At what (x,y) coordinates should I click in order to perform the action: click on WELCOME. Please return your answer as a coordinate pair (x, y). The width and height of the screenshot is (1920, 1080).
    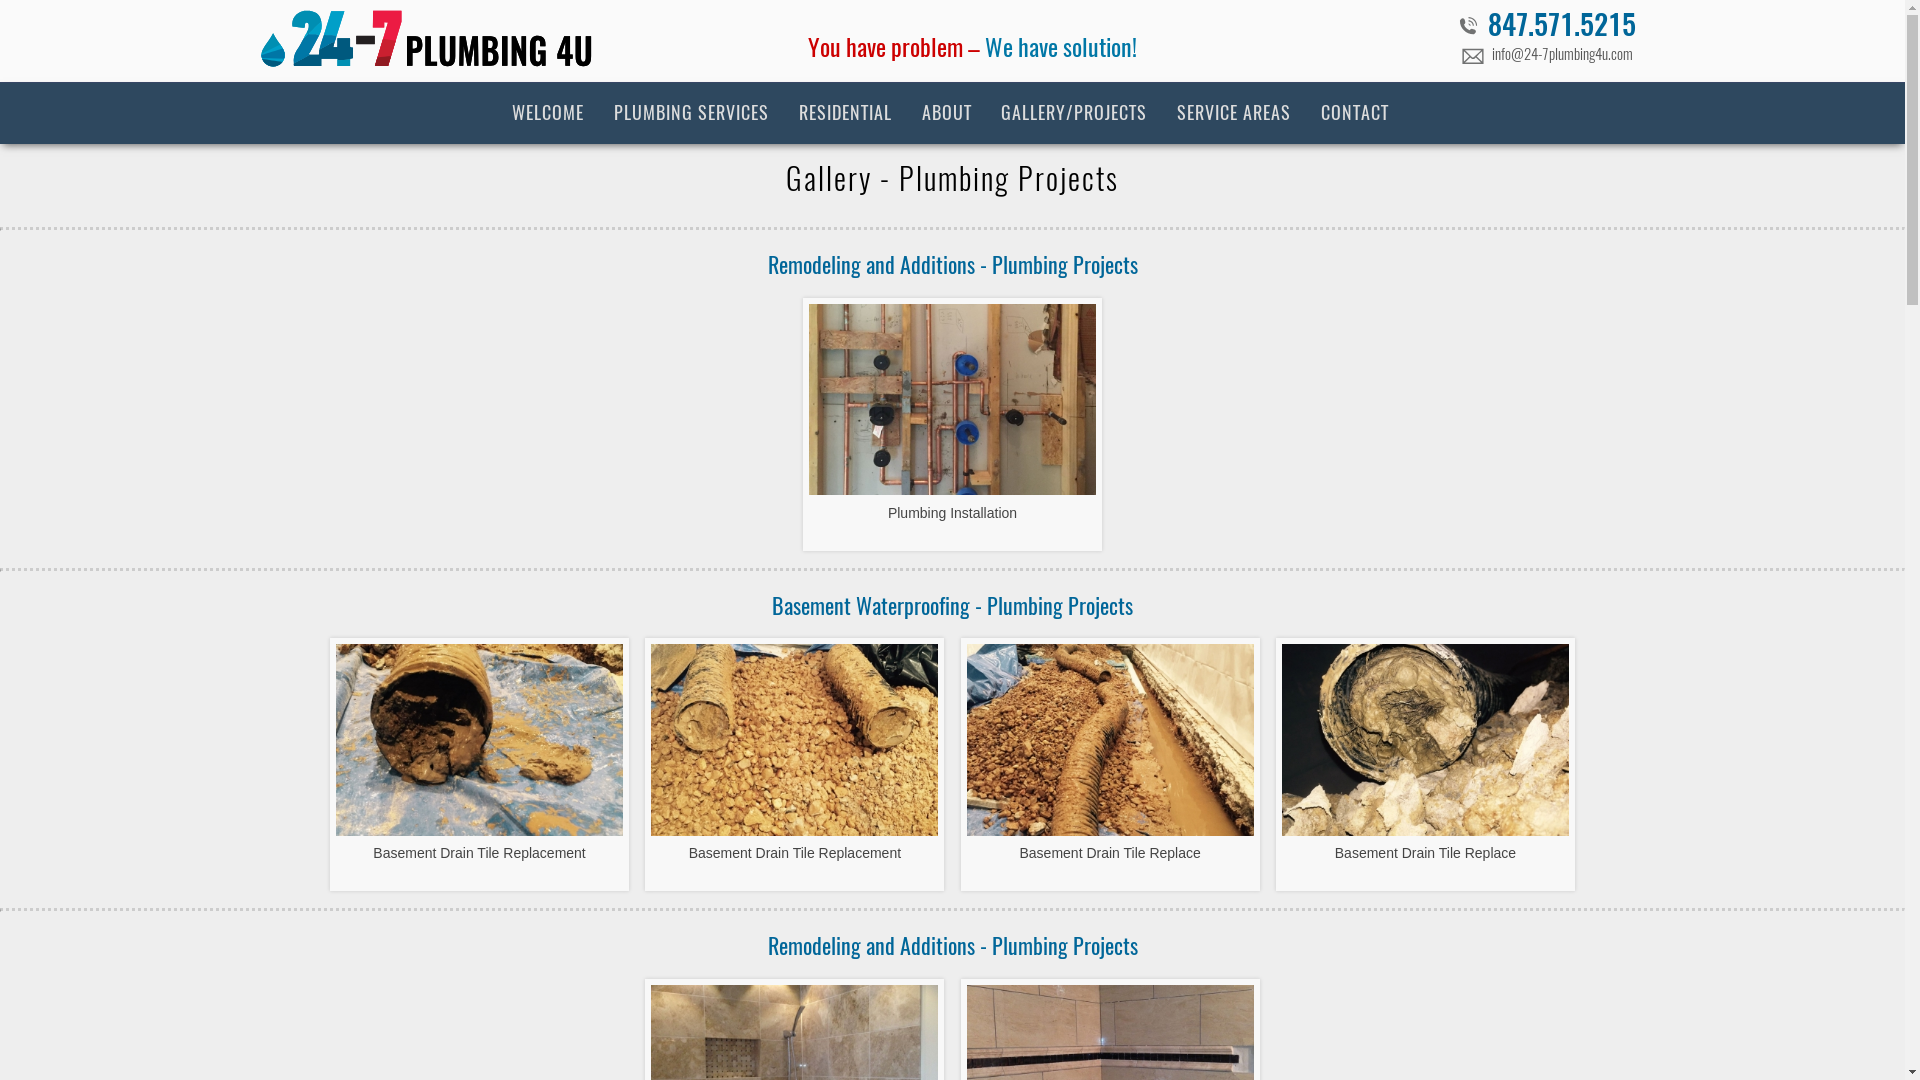
    Looking at the image, I should click on (548, 113).